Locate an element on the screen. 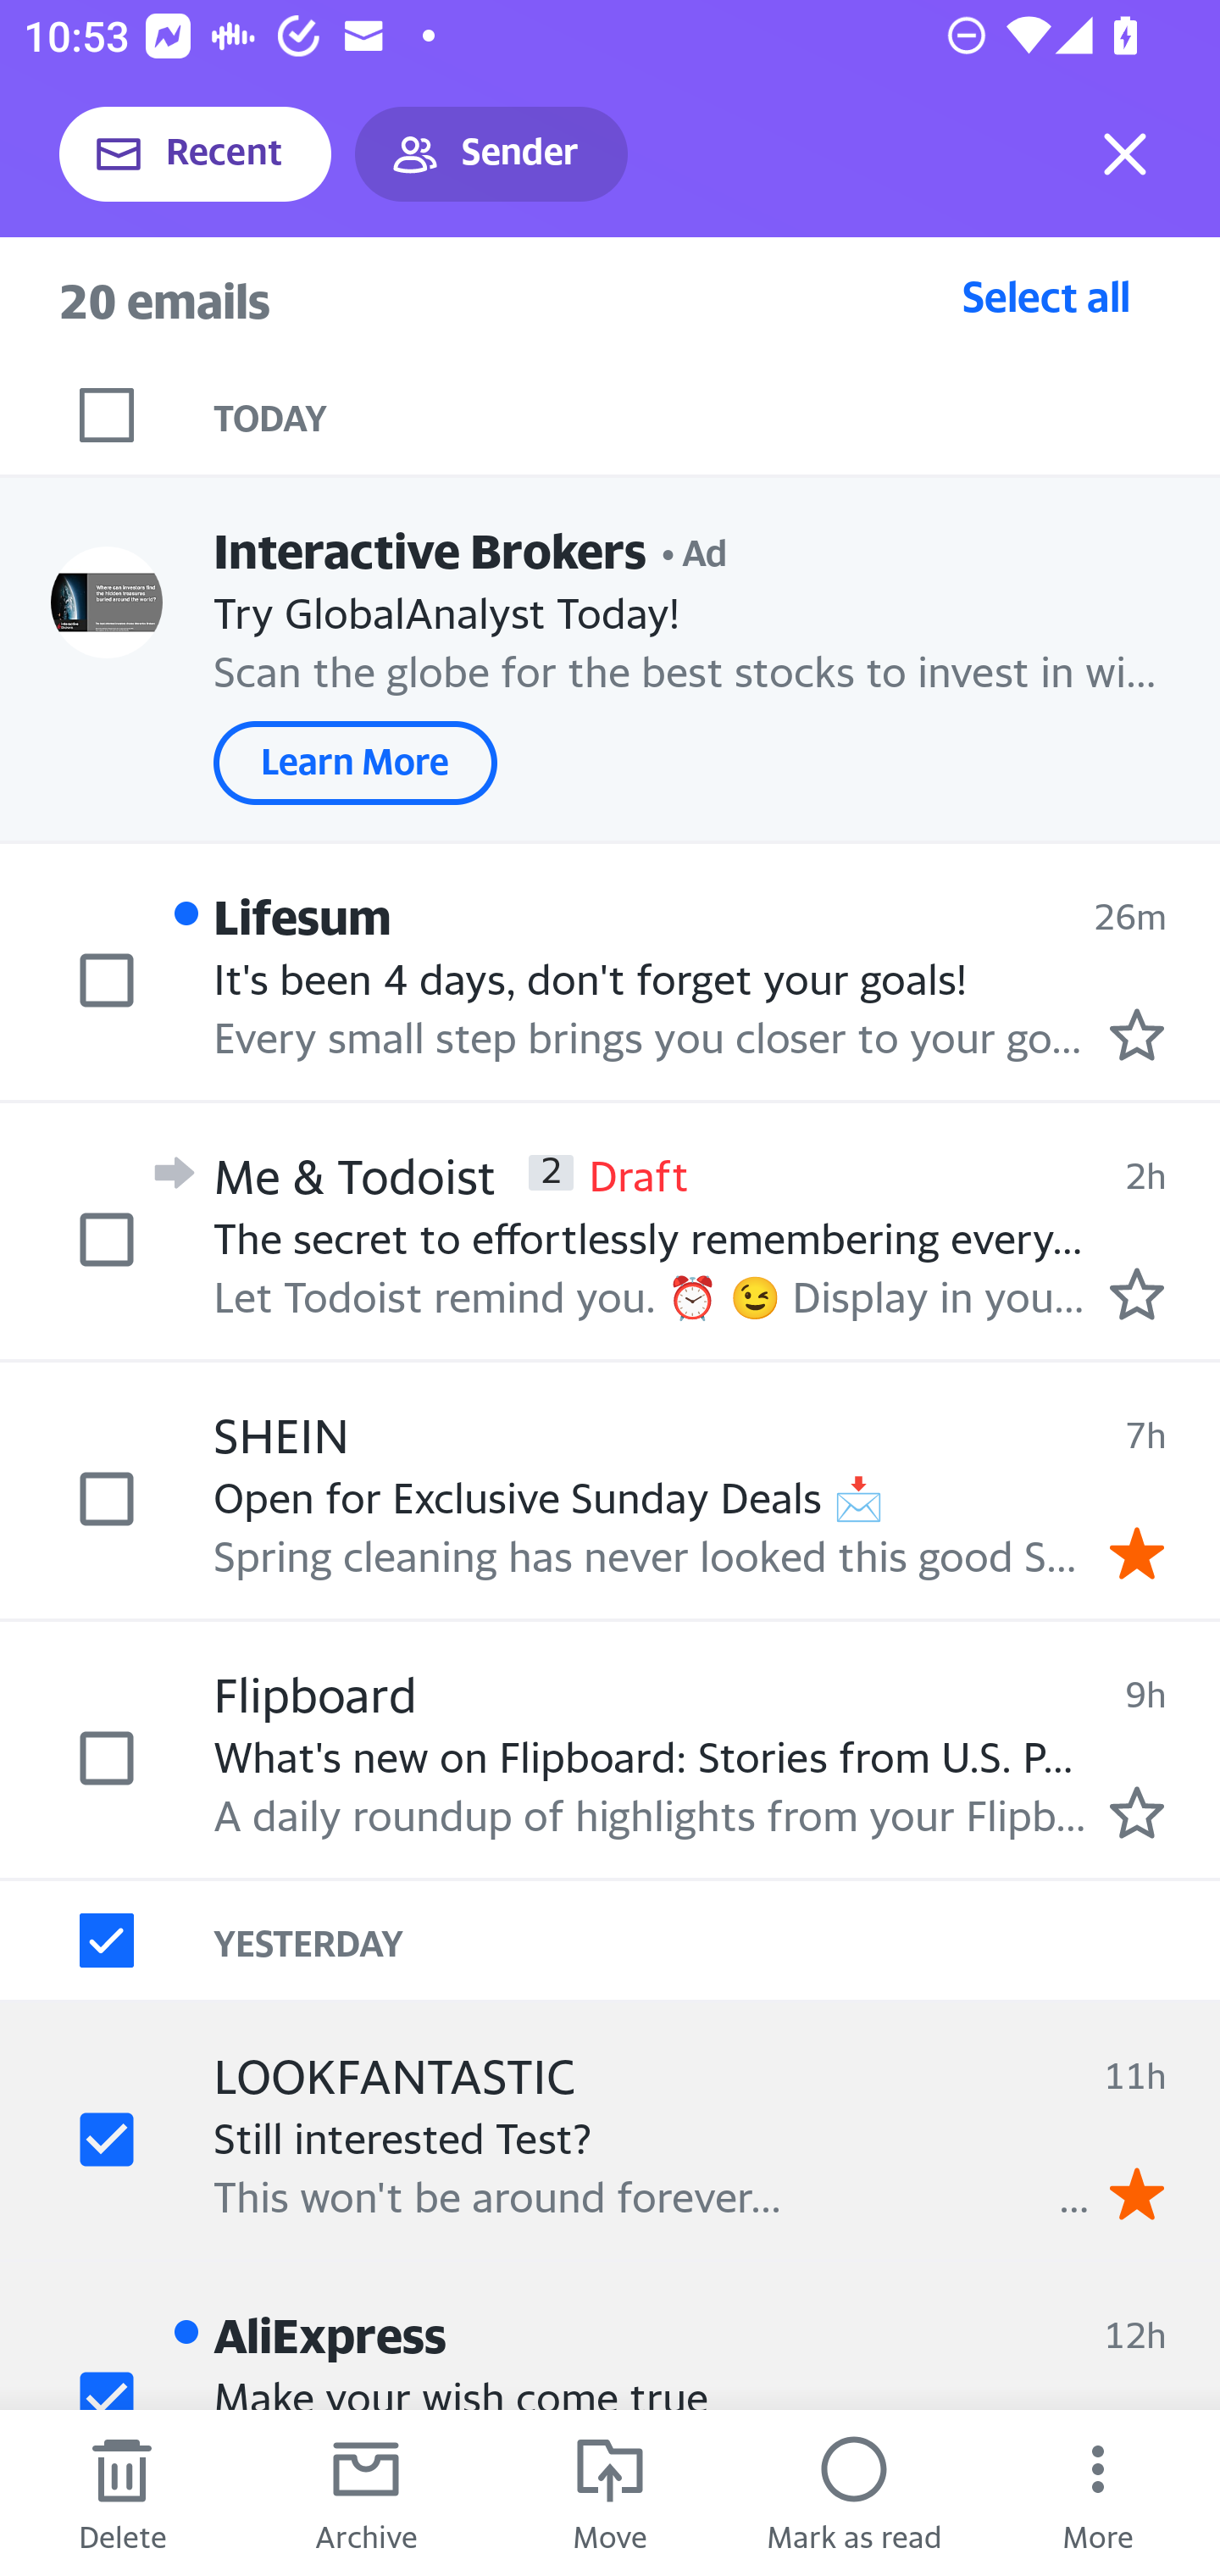  Move is located at coordinates (610, 2493).